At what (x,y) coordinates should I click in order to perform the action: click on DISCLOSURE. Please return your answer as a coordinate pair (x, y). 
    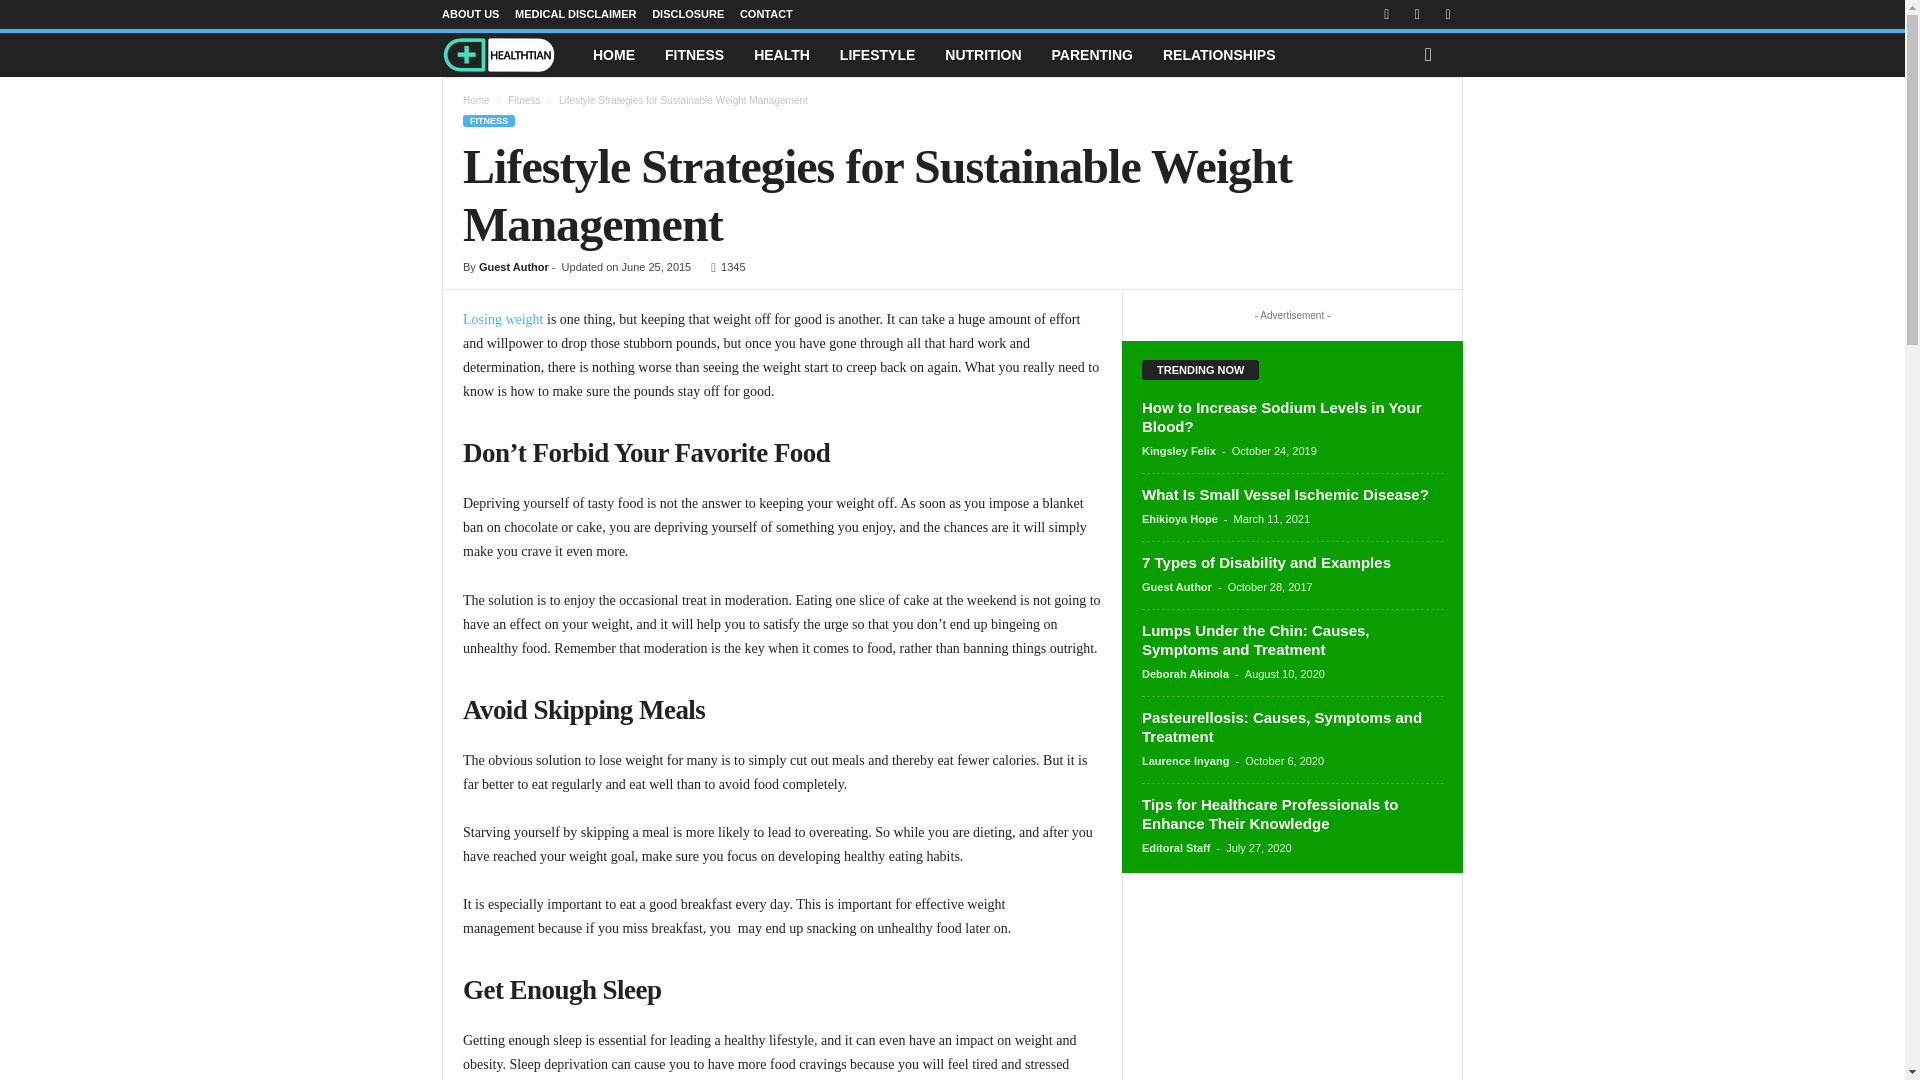
    Looking at the image, I should click on (688, 14).